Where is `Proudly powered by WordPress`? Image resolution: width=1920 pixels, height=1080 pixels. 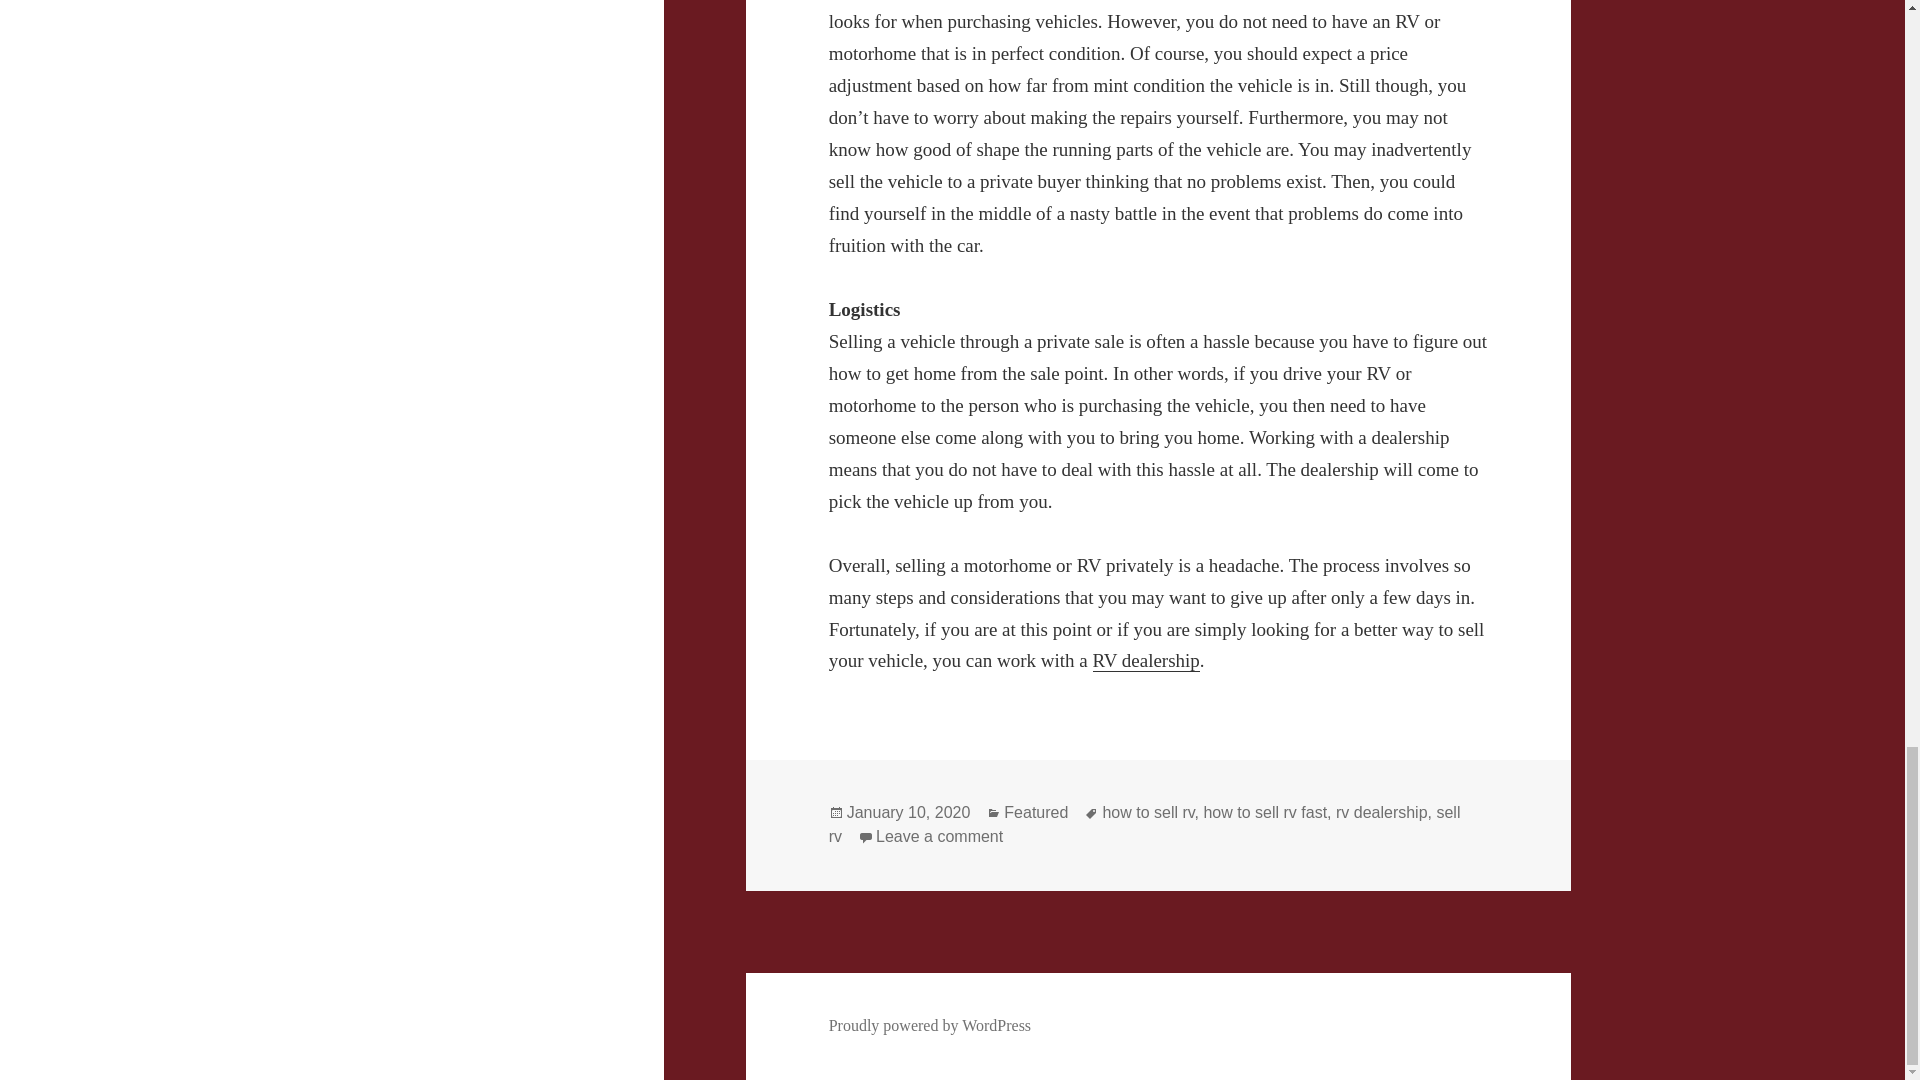
Proudly powered by WordPress is located at coordinates (930, 1026).